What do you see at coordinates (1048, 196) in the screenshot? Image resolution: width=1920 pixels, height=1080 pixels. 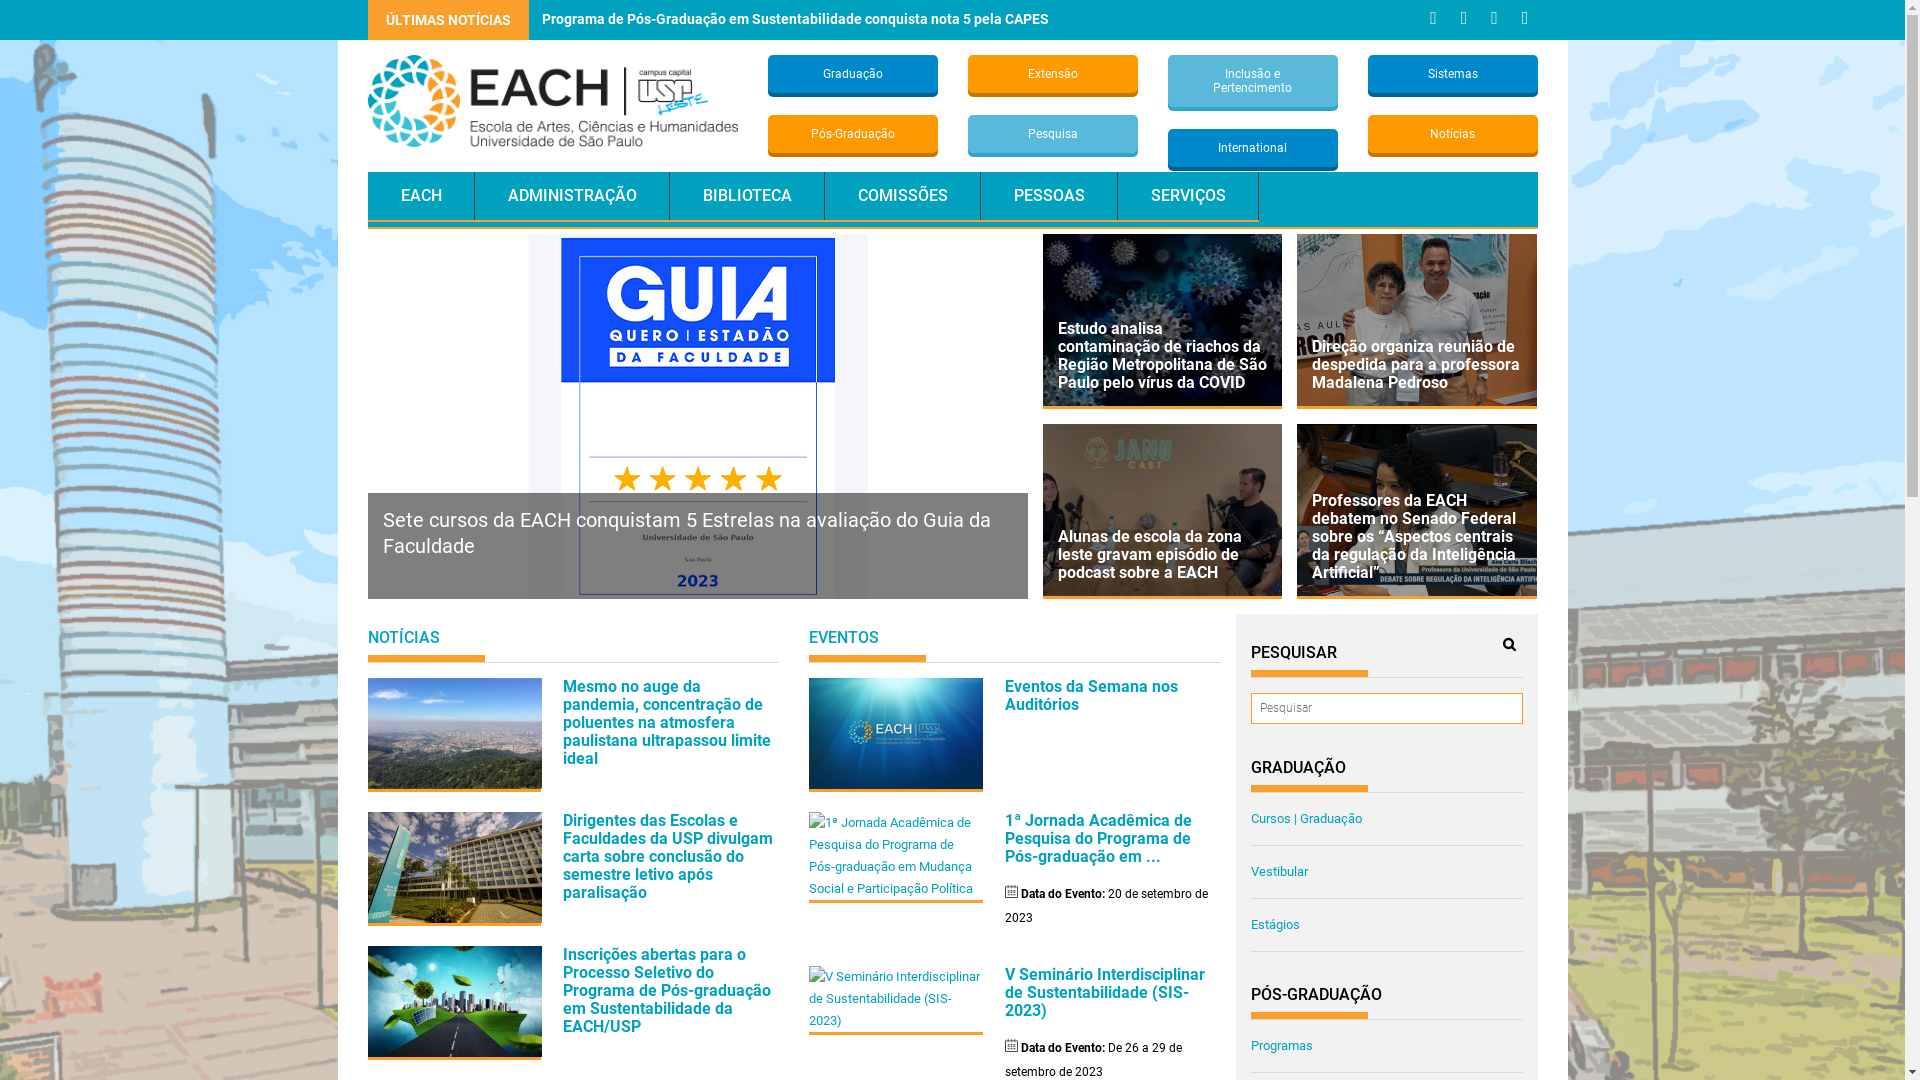 I see `PESSOAS` at bounding box center [1048, 196].